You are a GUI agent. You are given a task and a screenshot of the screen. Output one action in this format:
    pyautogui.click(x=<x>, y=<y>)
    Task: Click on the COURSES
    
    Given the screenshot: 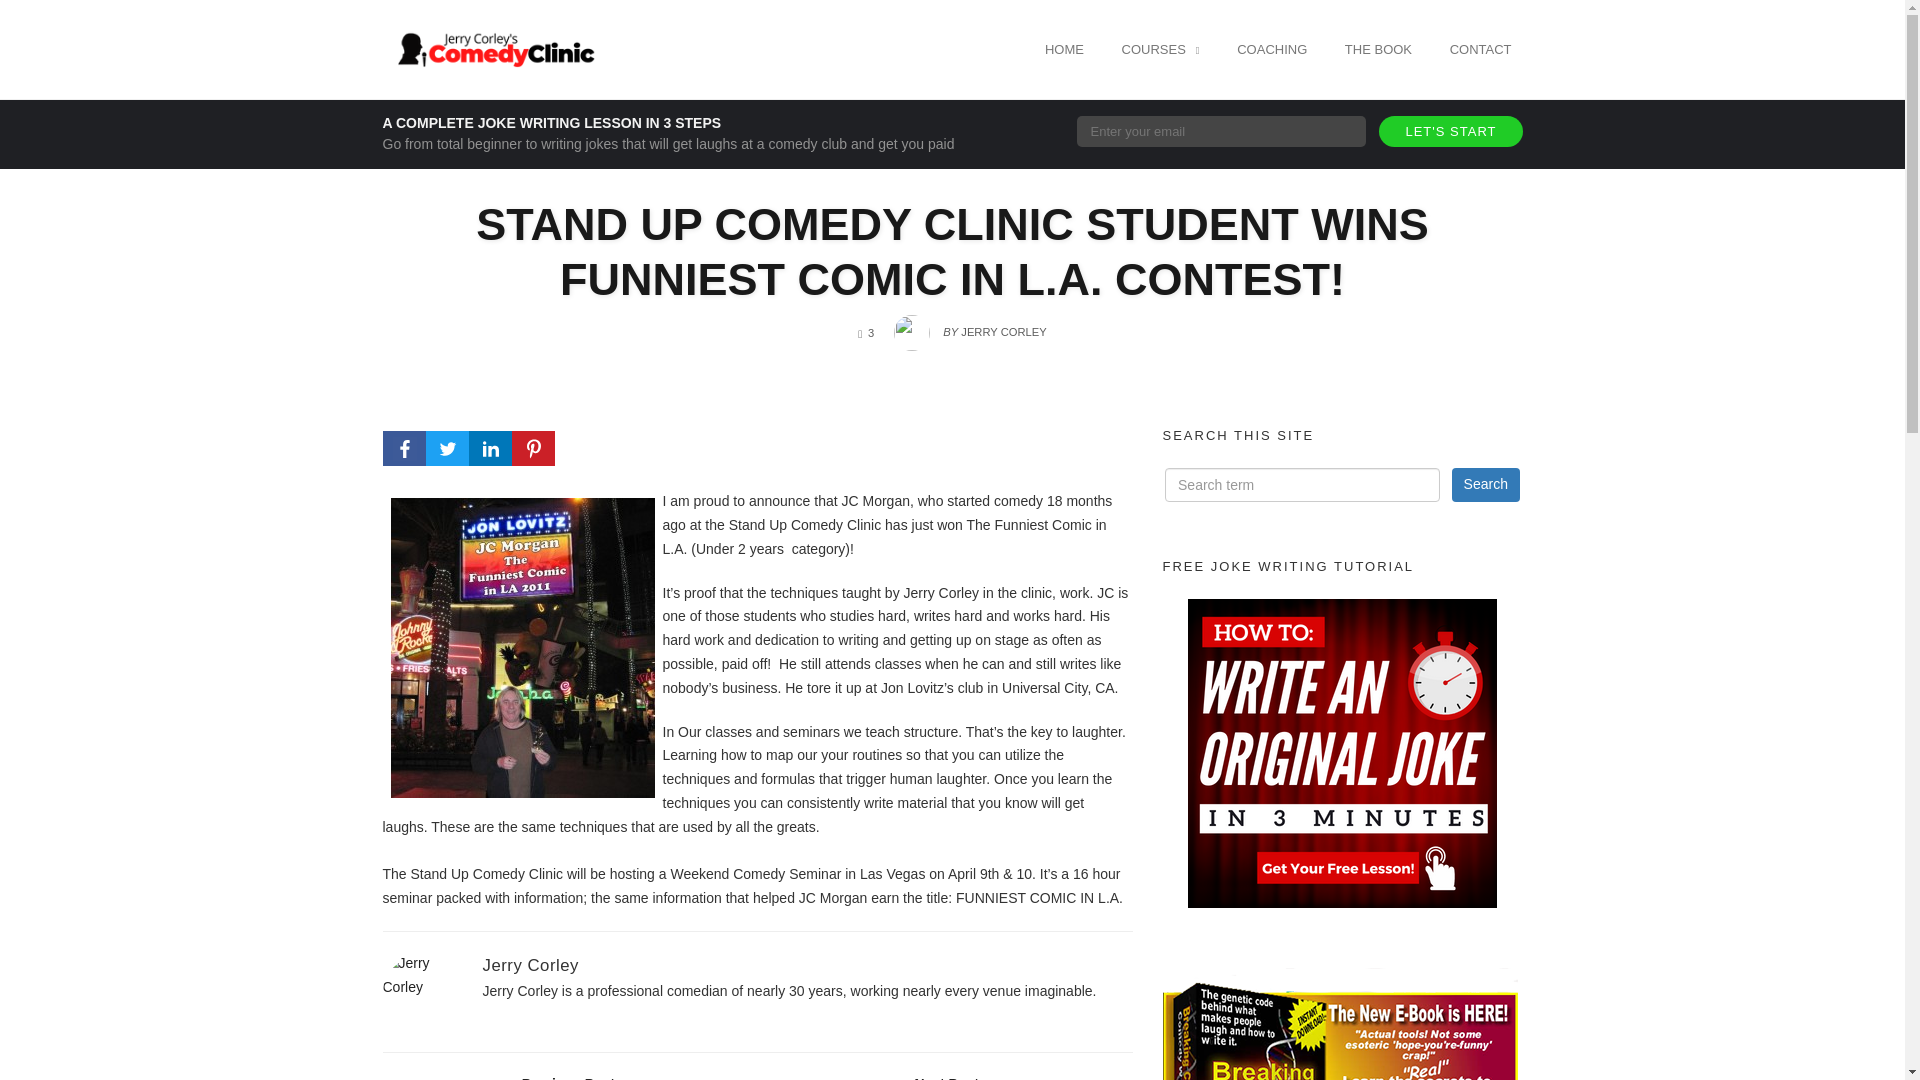 What is the action you would take?
    pyautogui.click(x=1161, y=49)
    